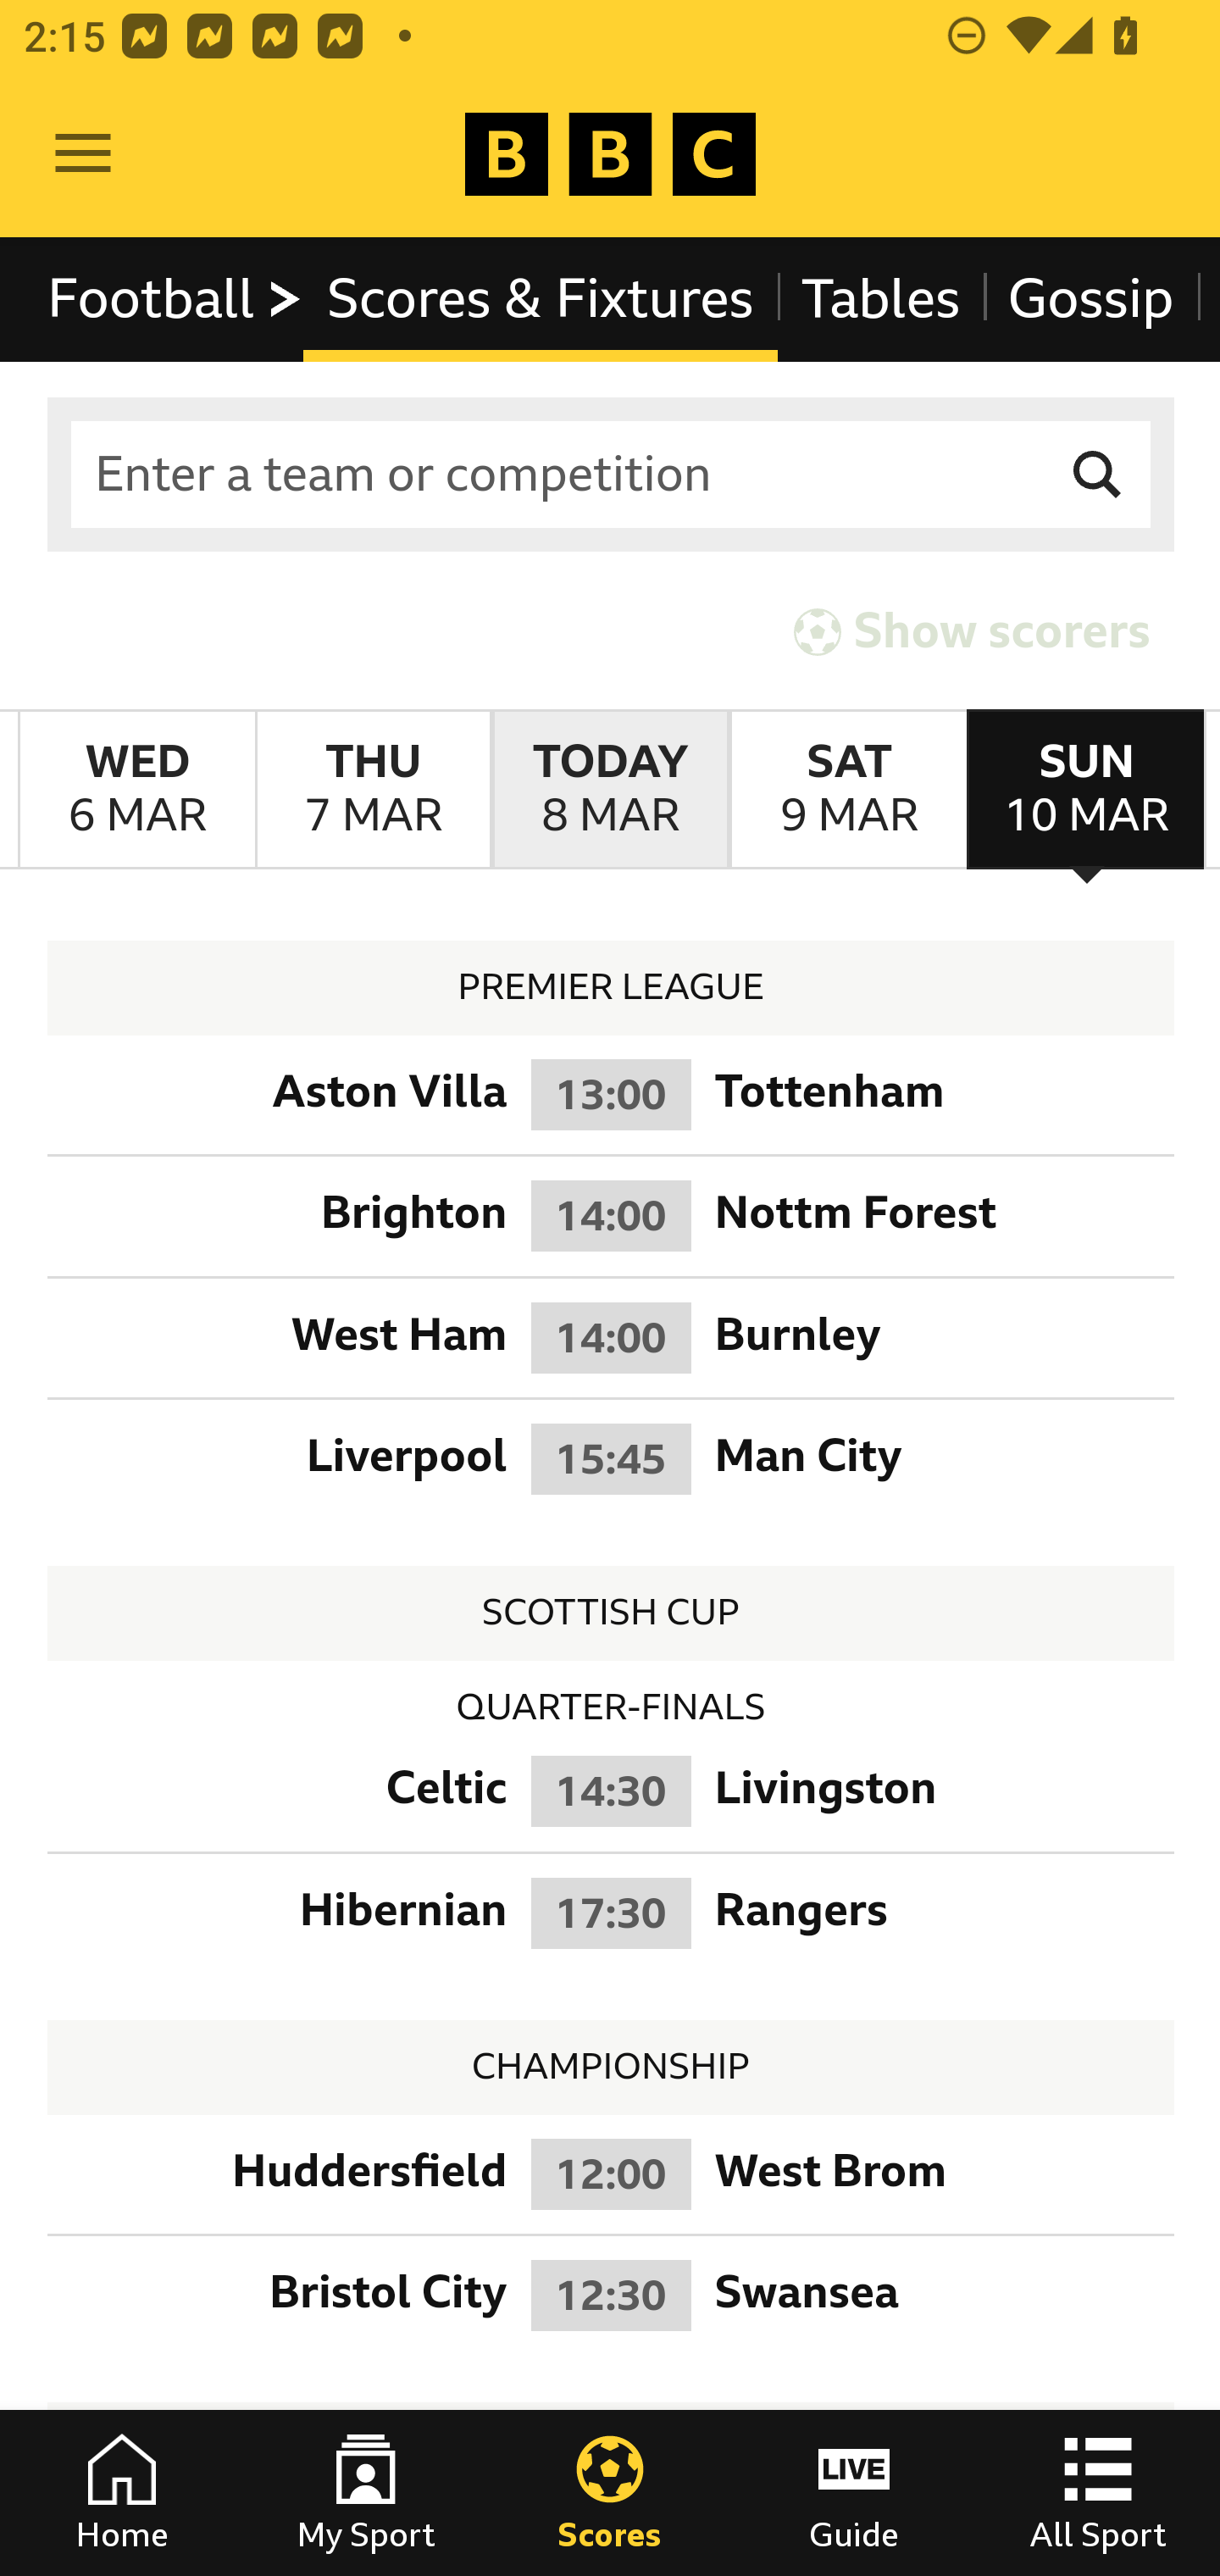  Describe the element at coordinates (881, 298) in the screenshot. I see `Tables` at that location.